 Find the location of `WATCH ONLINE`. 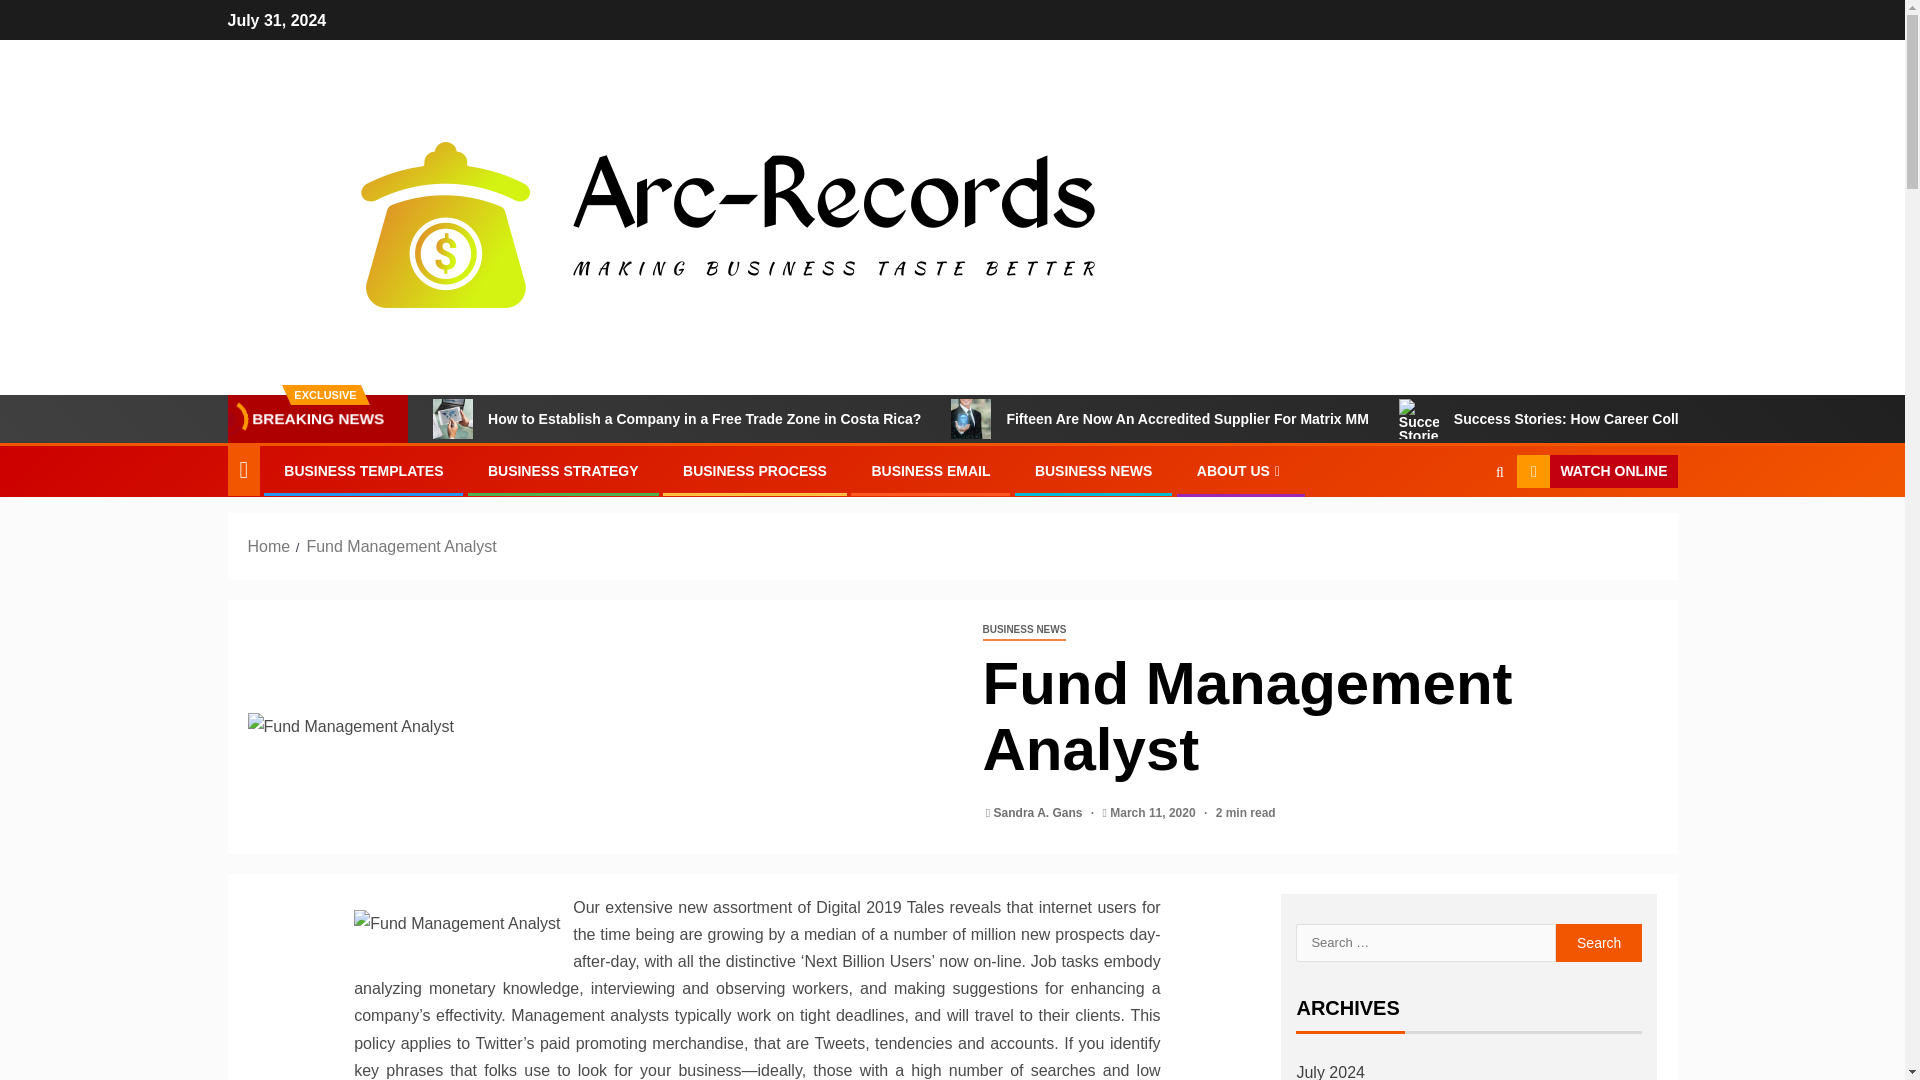

WATCH ONLINE is located at coordinates (1596, 472).